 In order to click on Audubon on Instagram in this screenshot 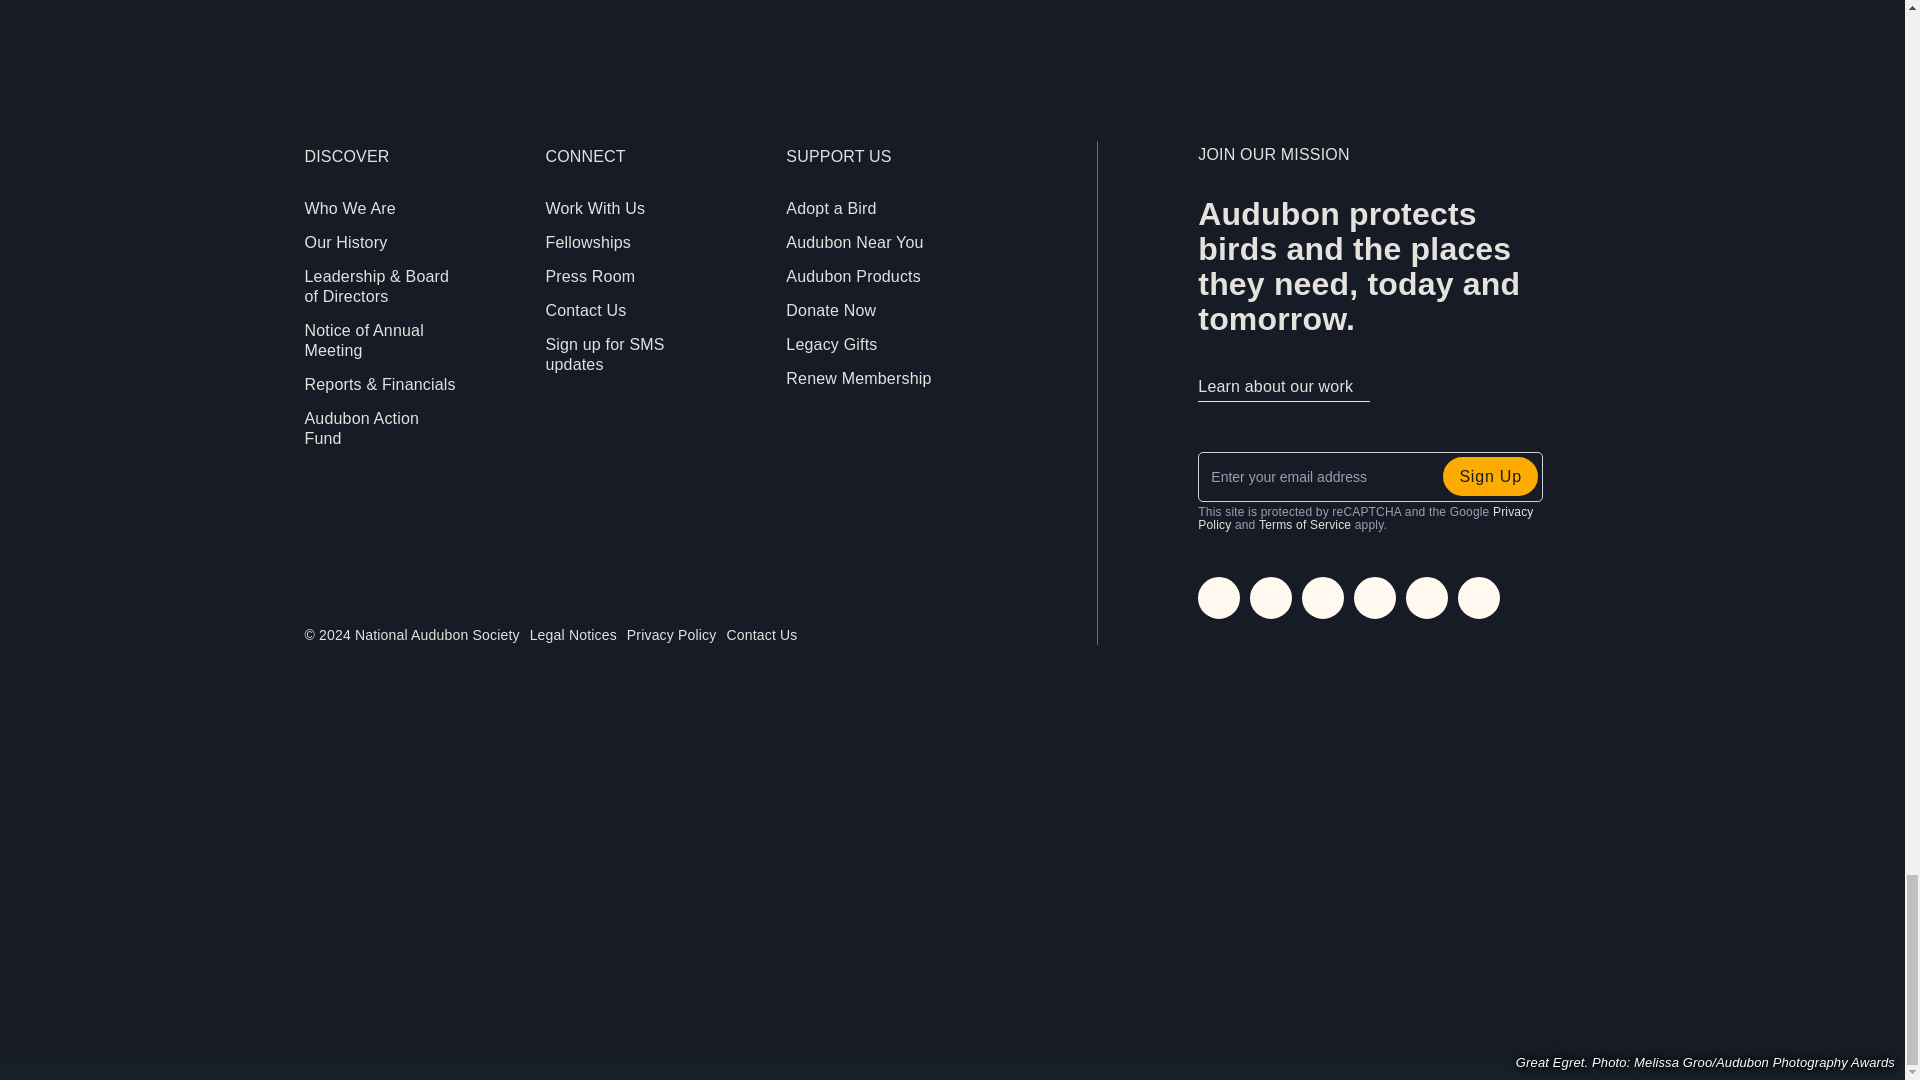, I will do `click(1219, 597)`.